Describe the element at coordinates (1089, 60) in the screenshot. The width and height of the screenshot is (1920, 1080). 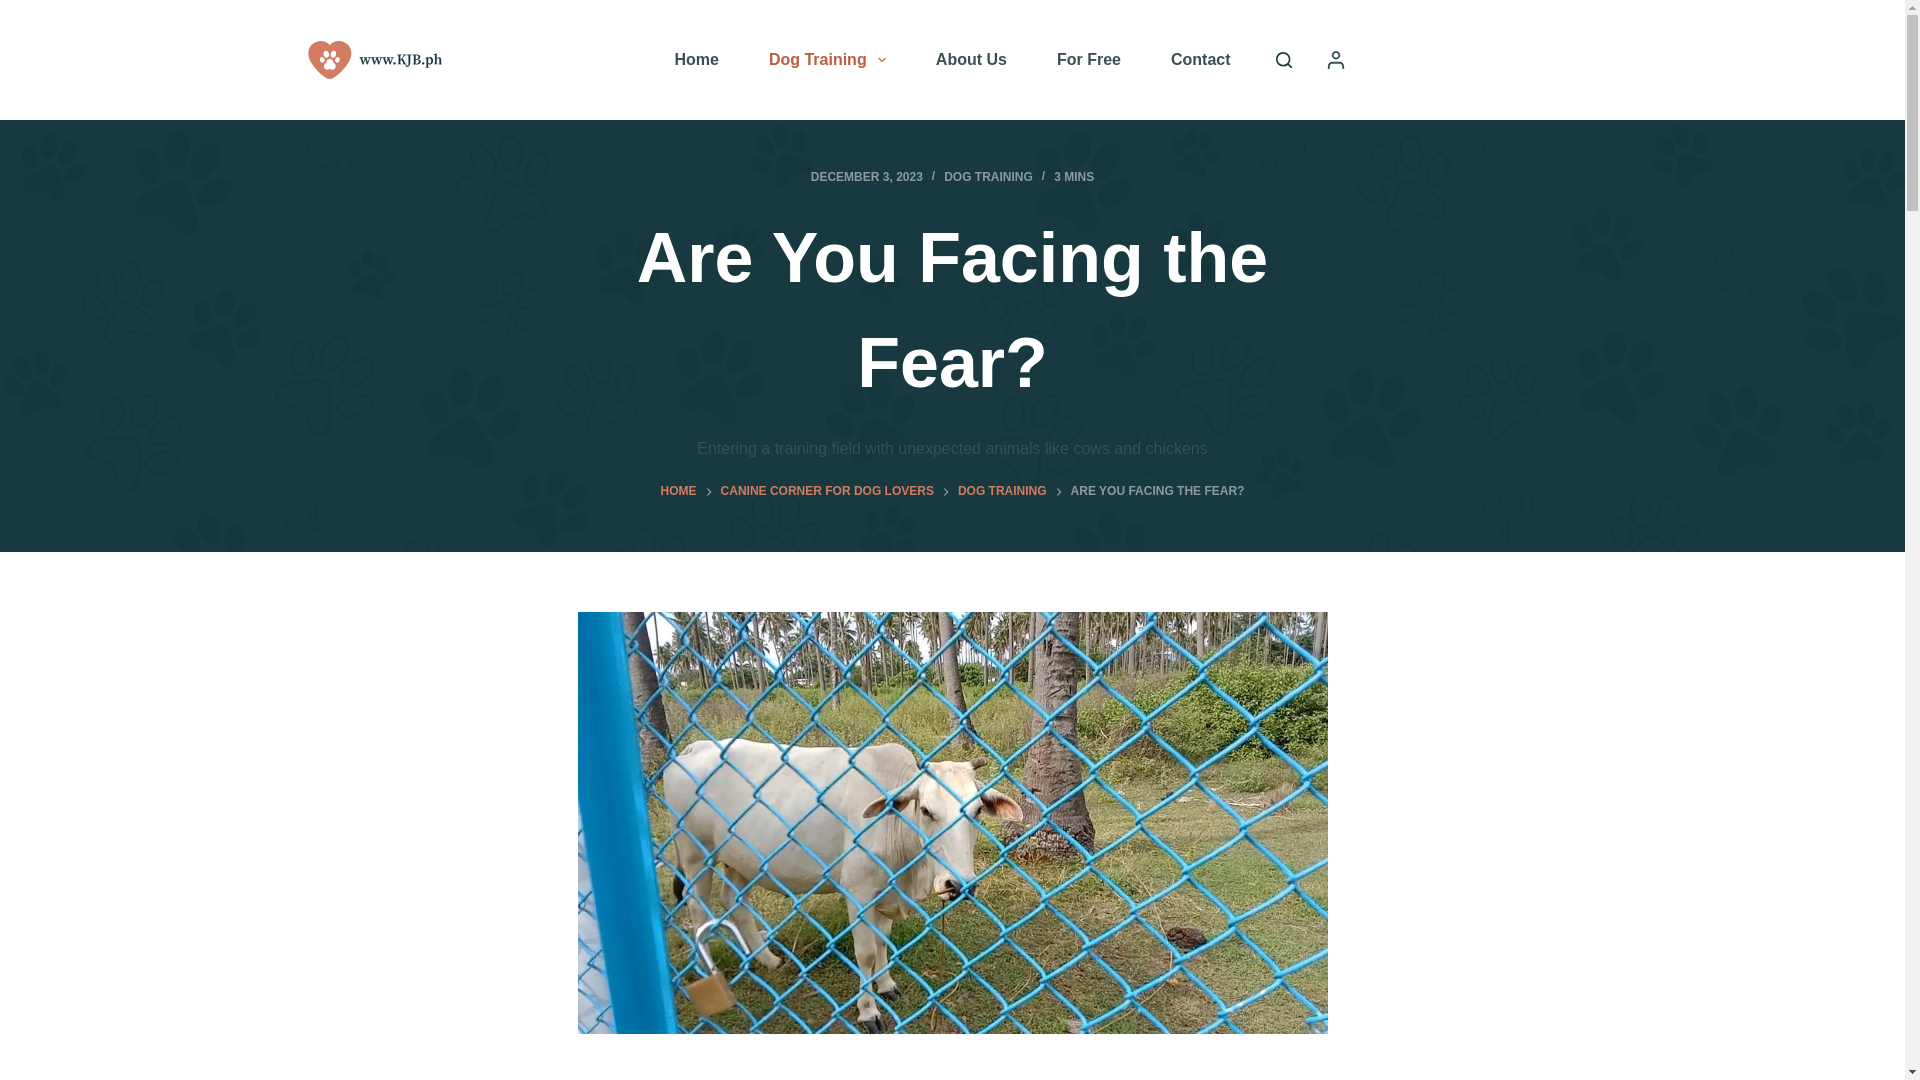
I see `Free Dog Training Videos` at that location.